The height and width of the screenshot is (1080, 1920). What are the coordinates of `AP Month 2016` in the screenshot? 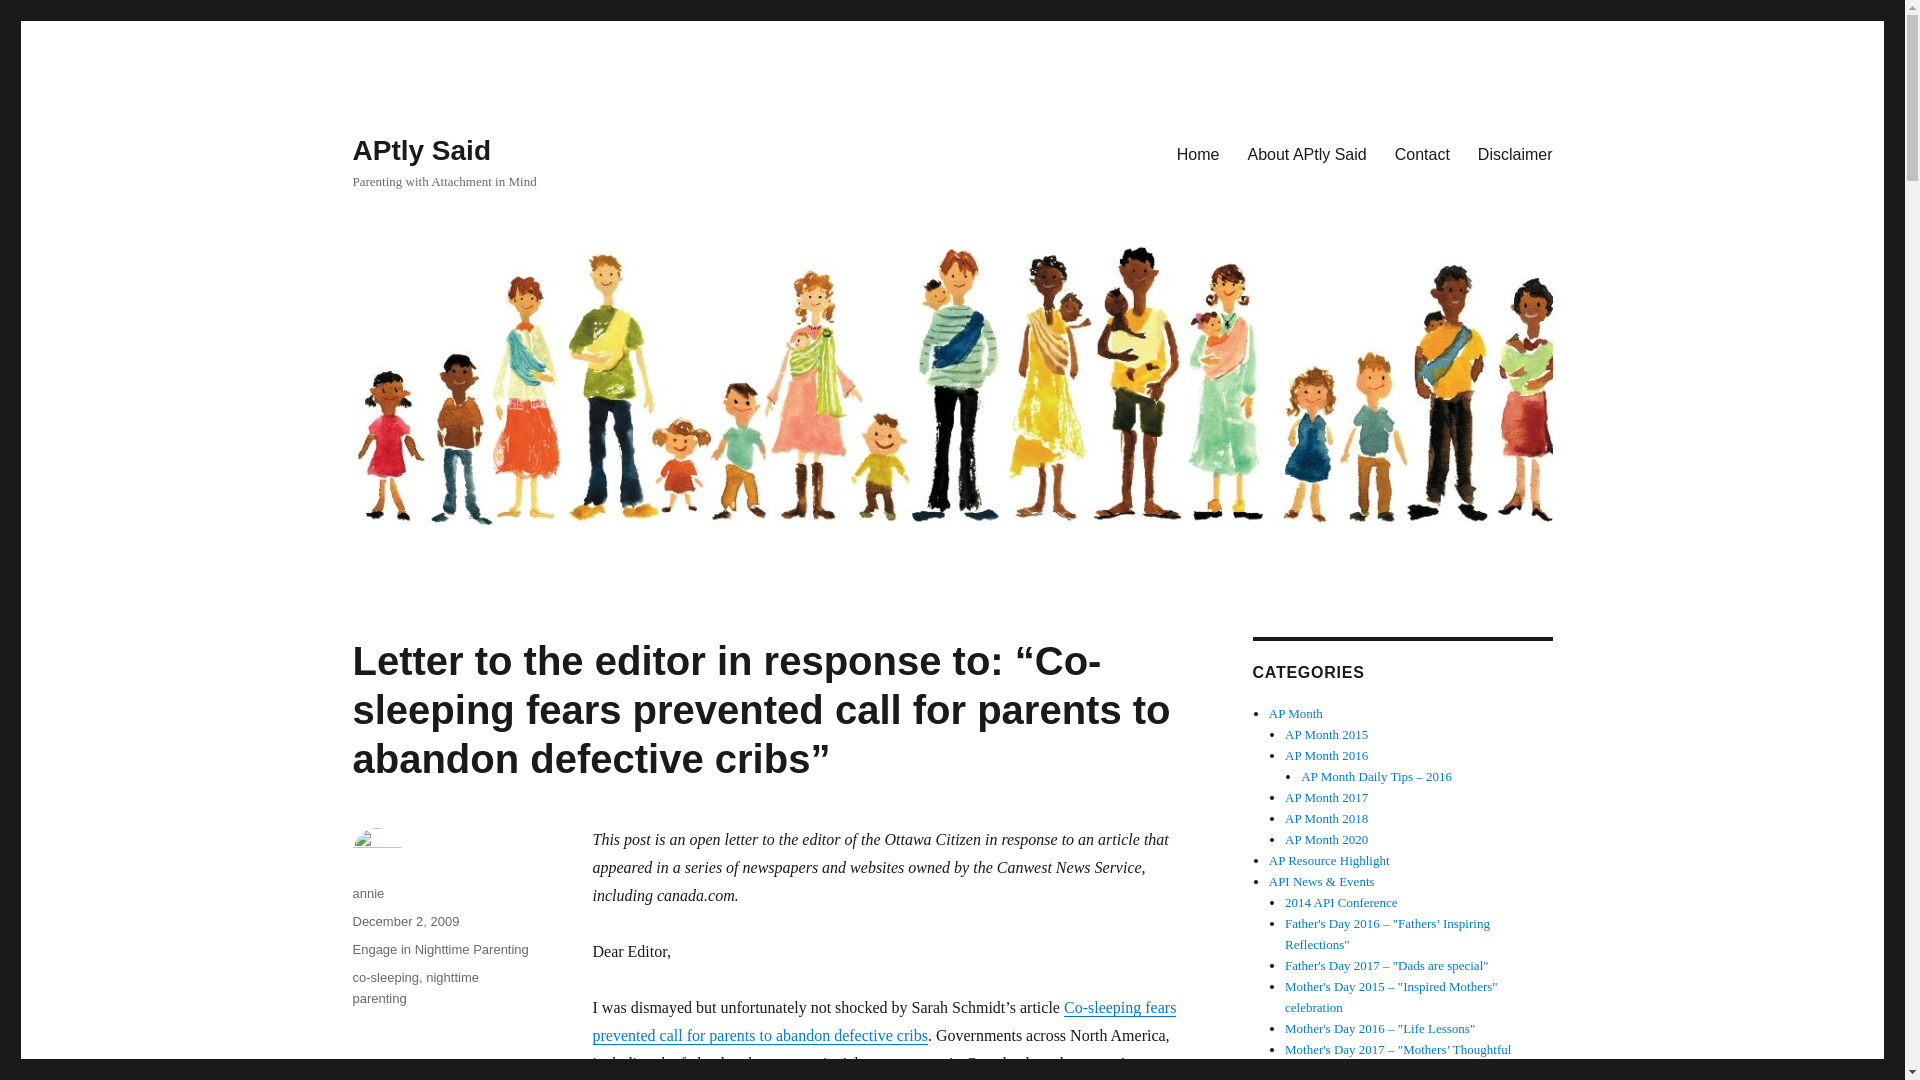 It's located at (1326, 755).